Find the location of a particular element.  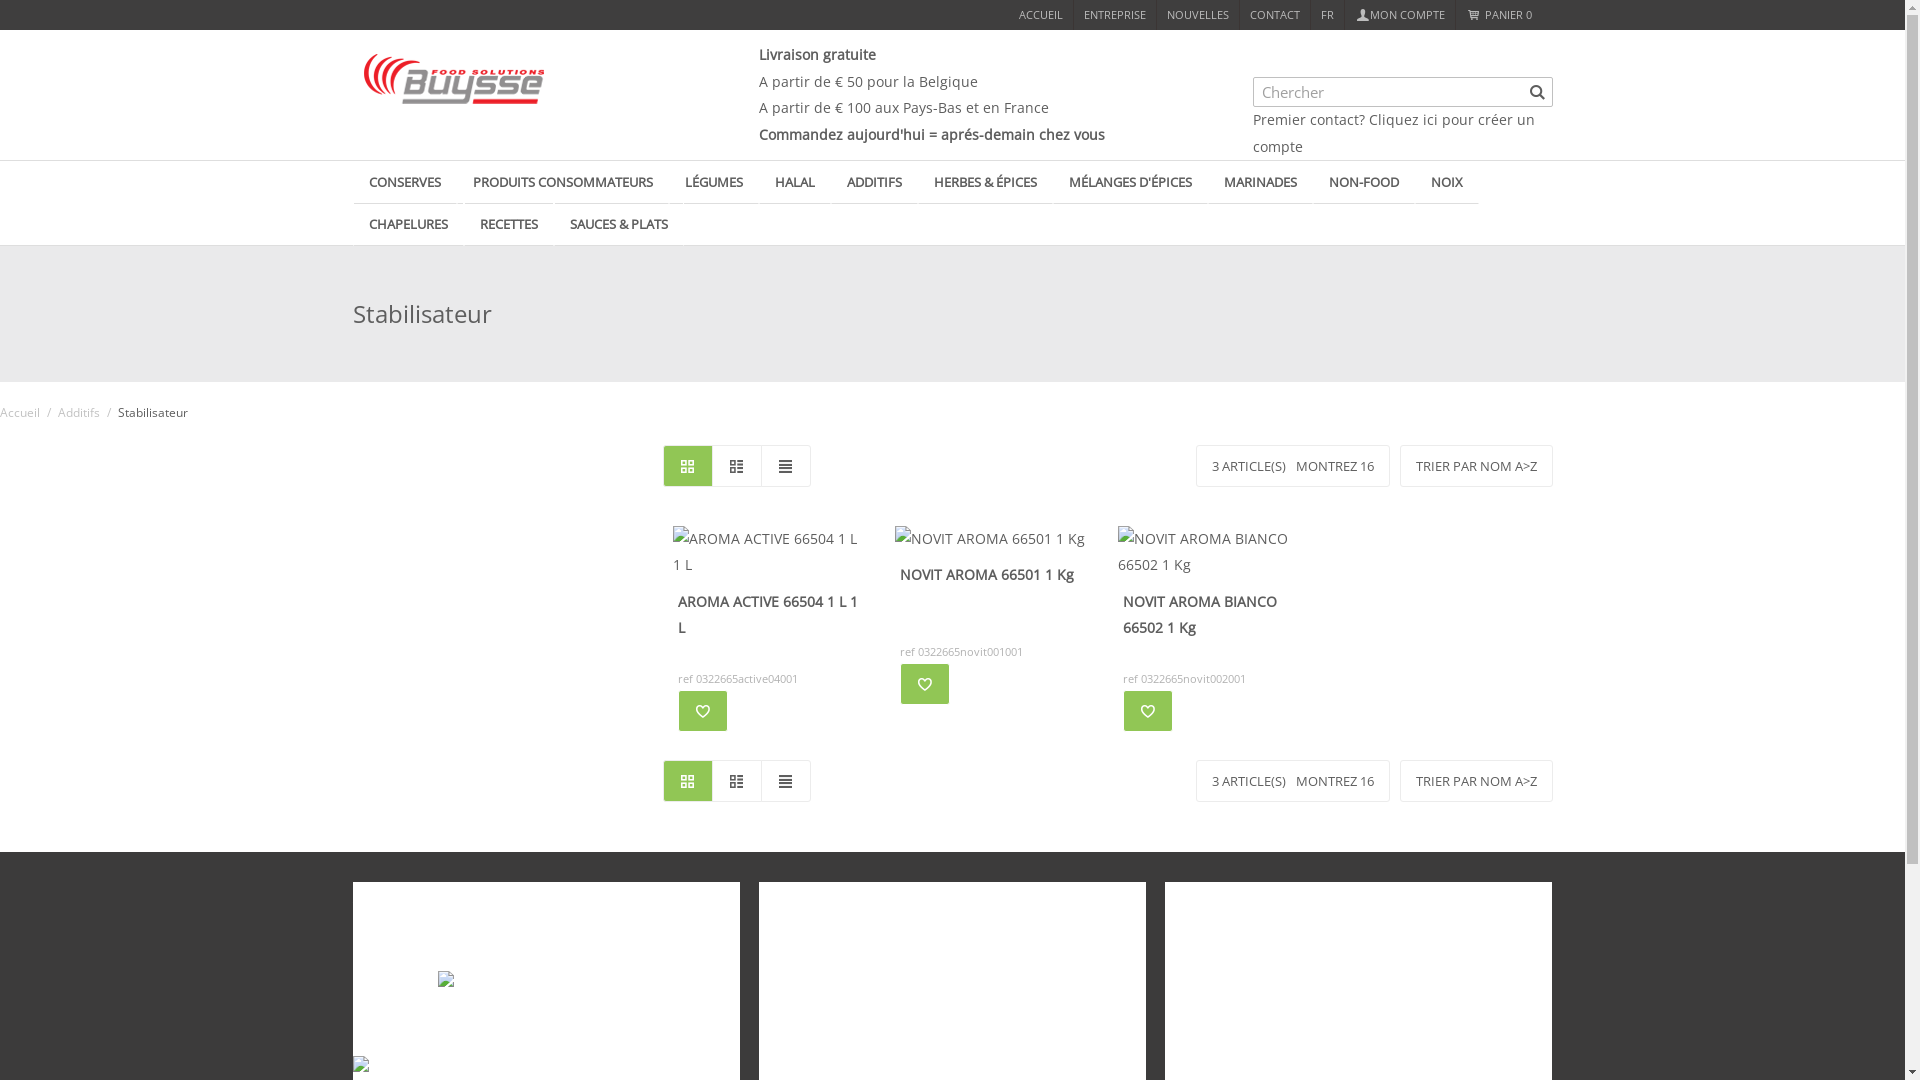

Profil is located at coordinates (1180, 944).